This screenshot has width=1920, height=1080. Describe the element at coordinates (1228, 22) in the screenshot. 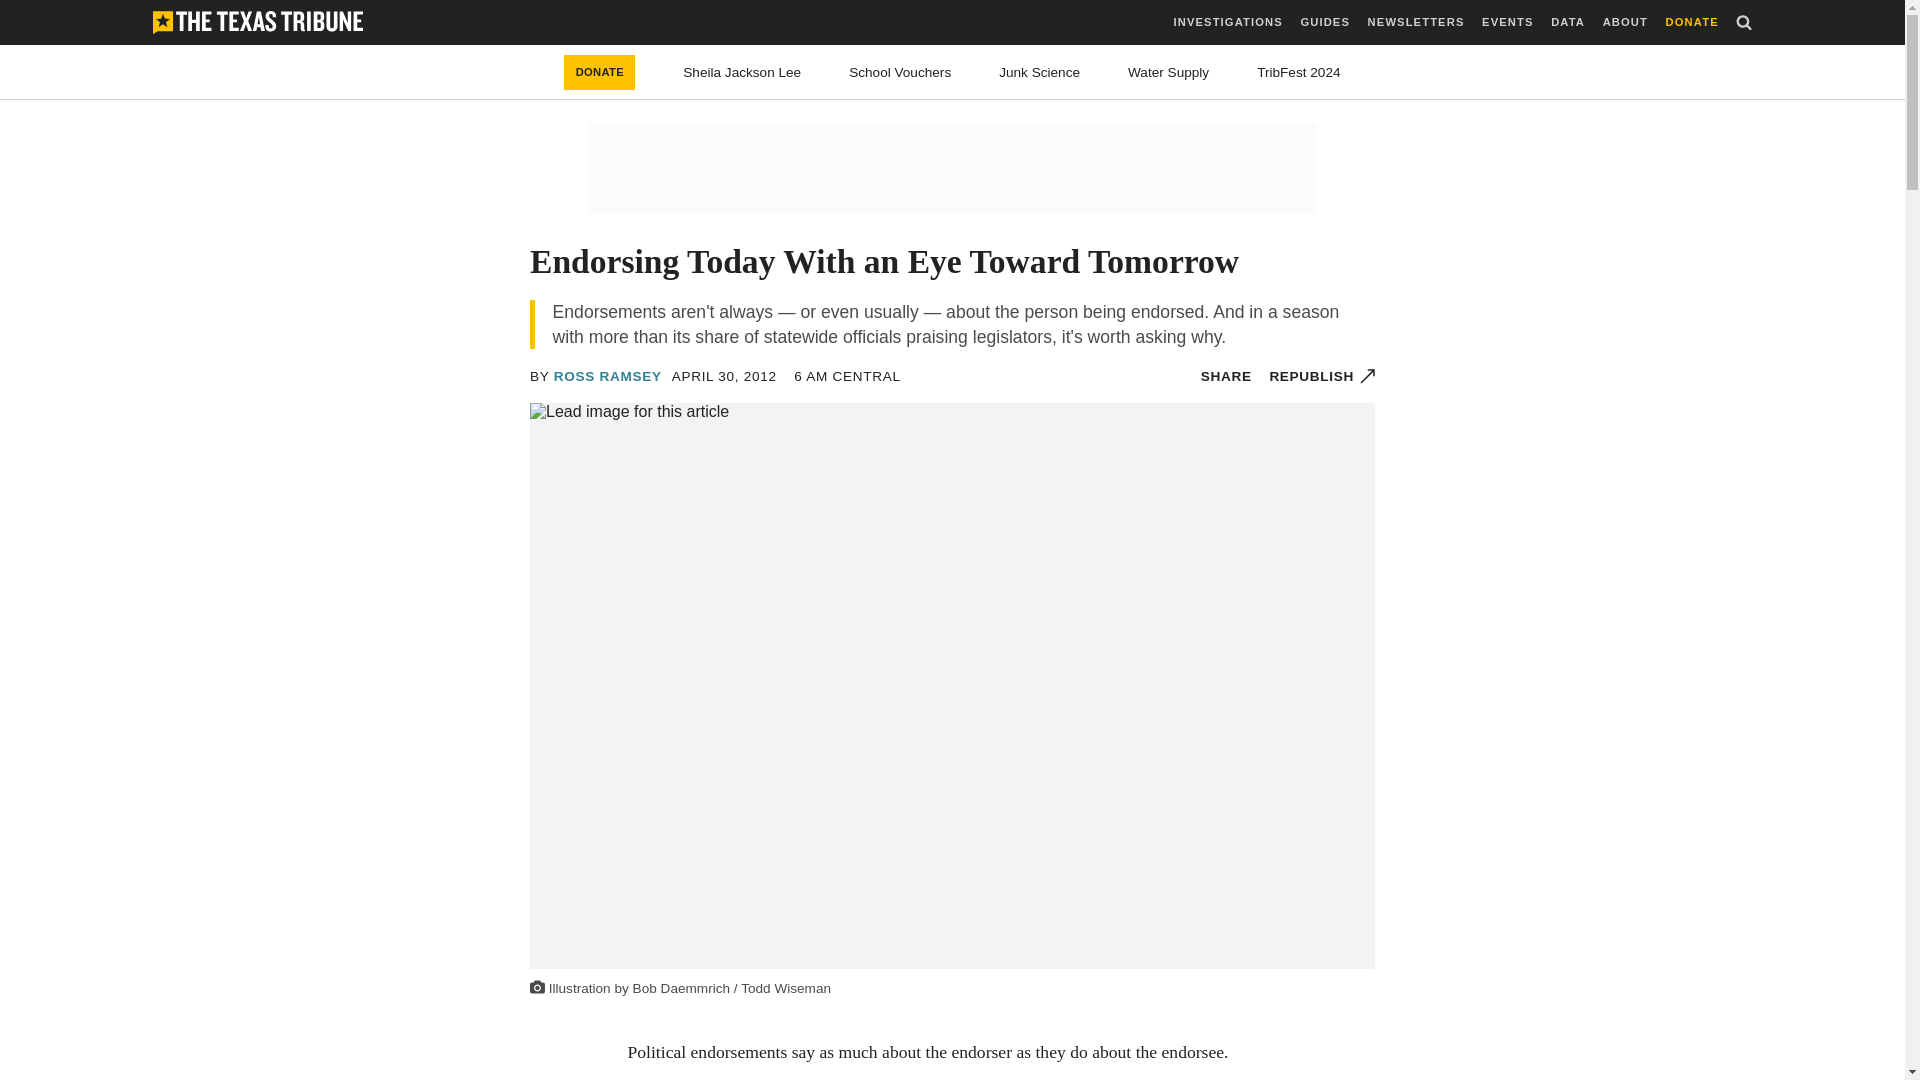

I see `INVESTIGATIONS` at that location.